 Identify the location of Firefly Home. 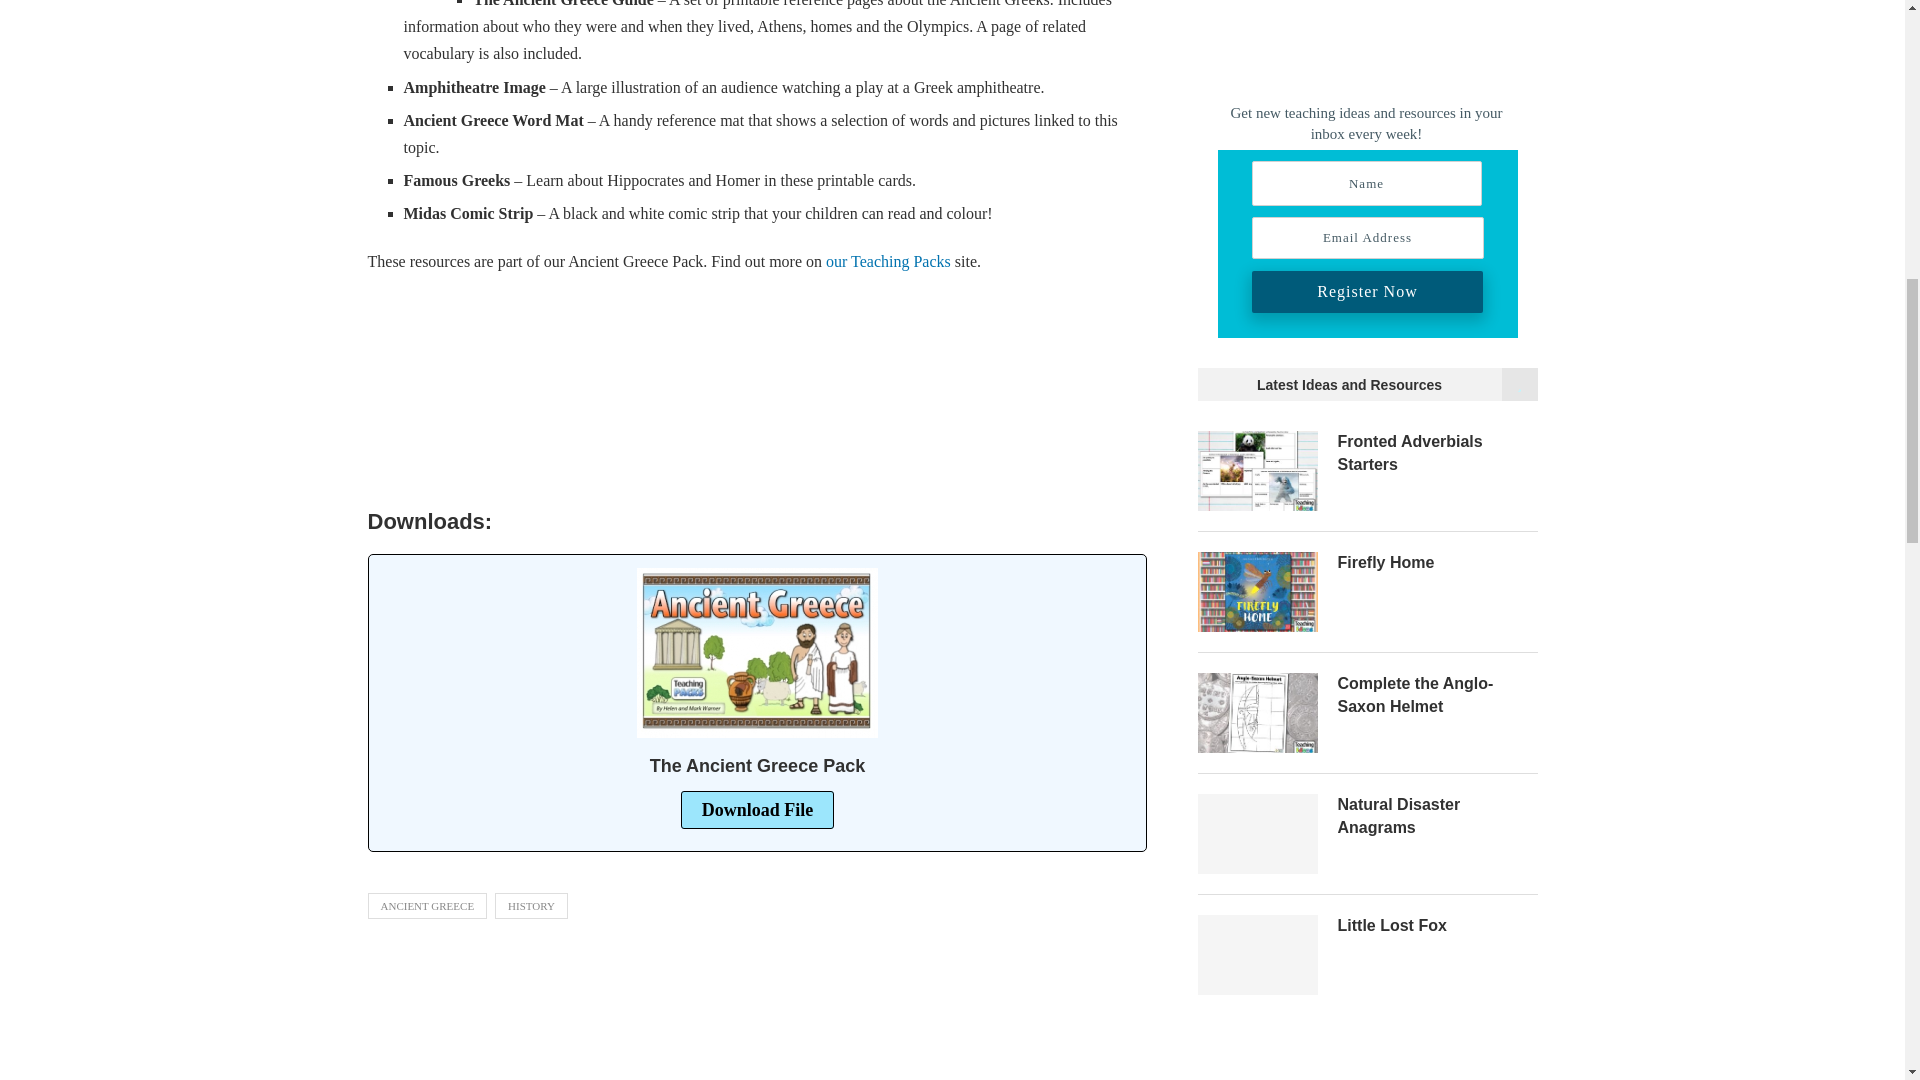
(1258, 591).